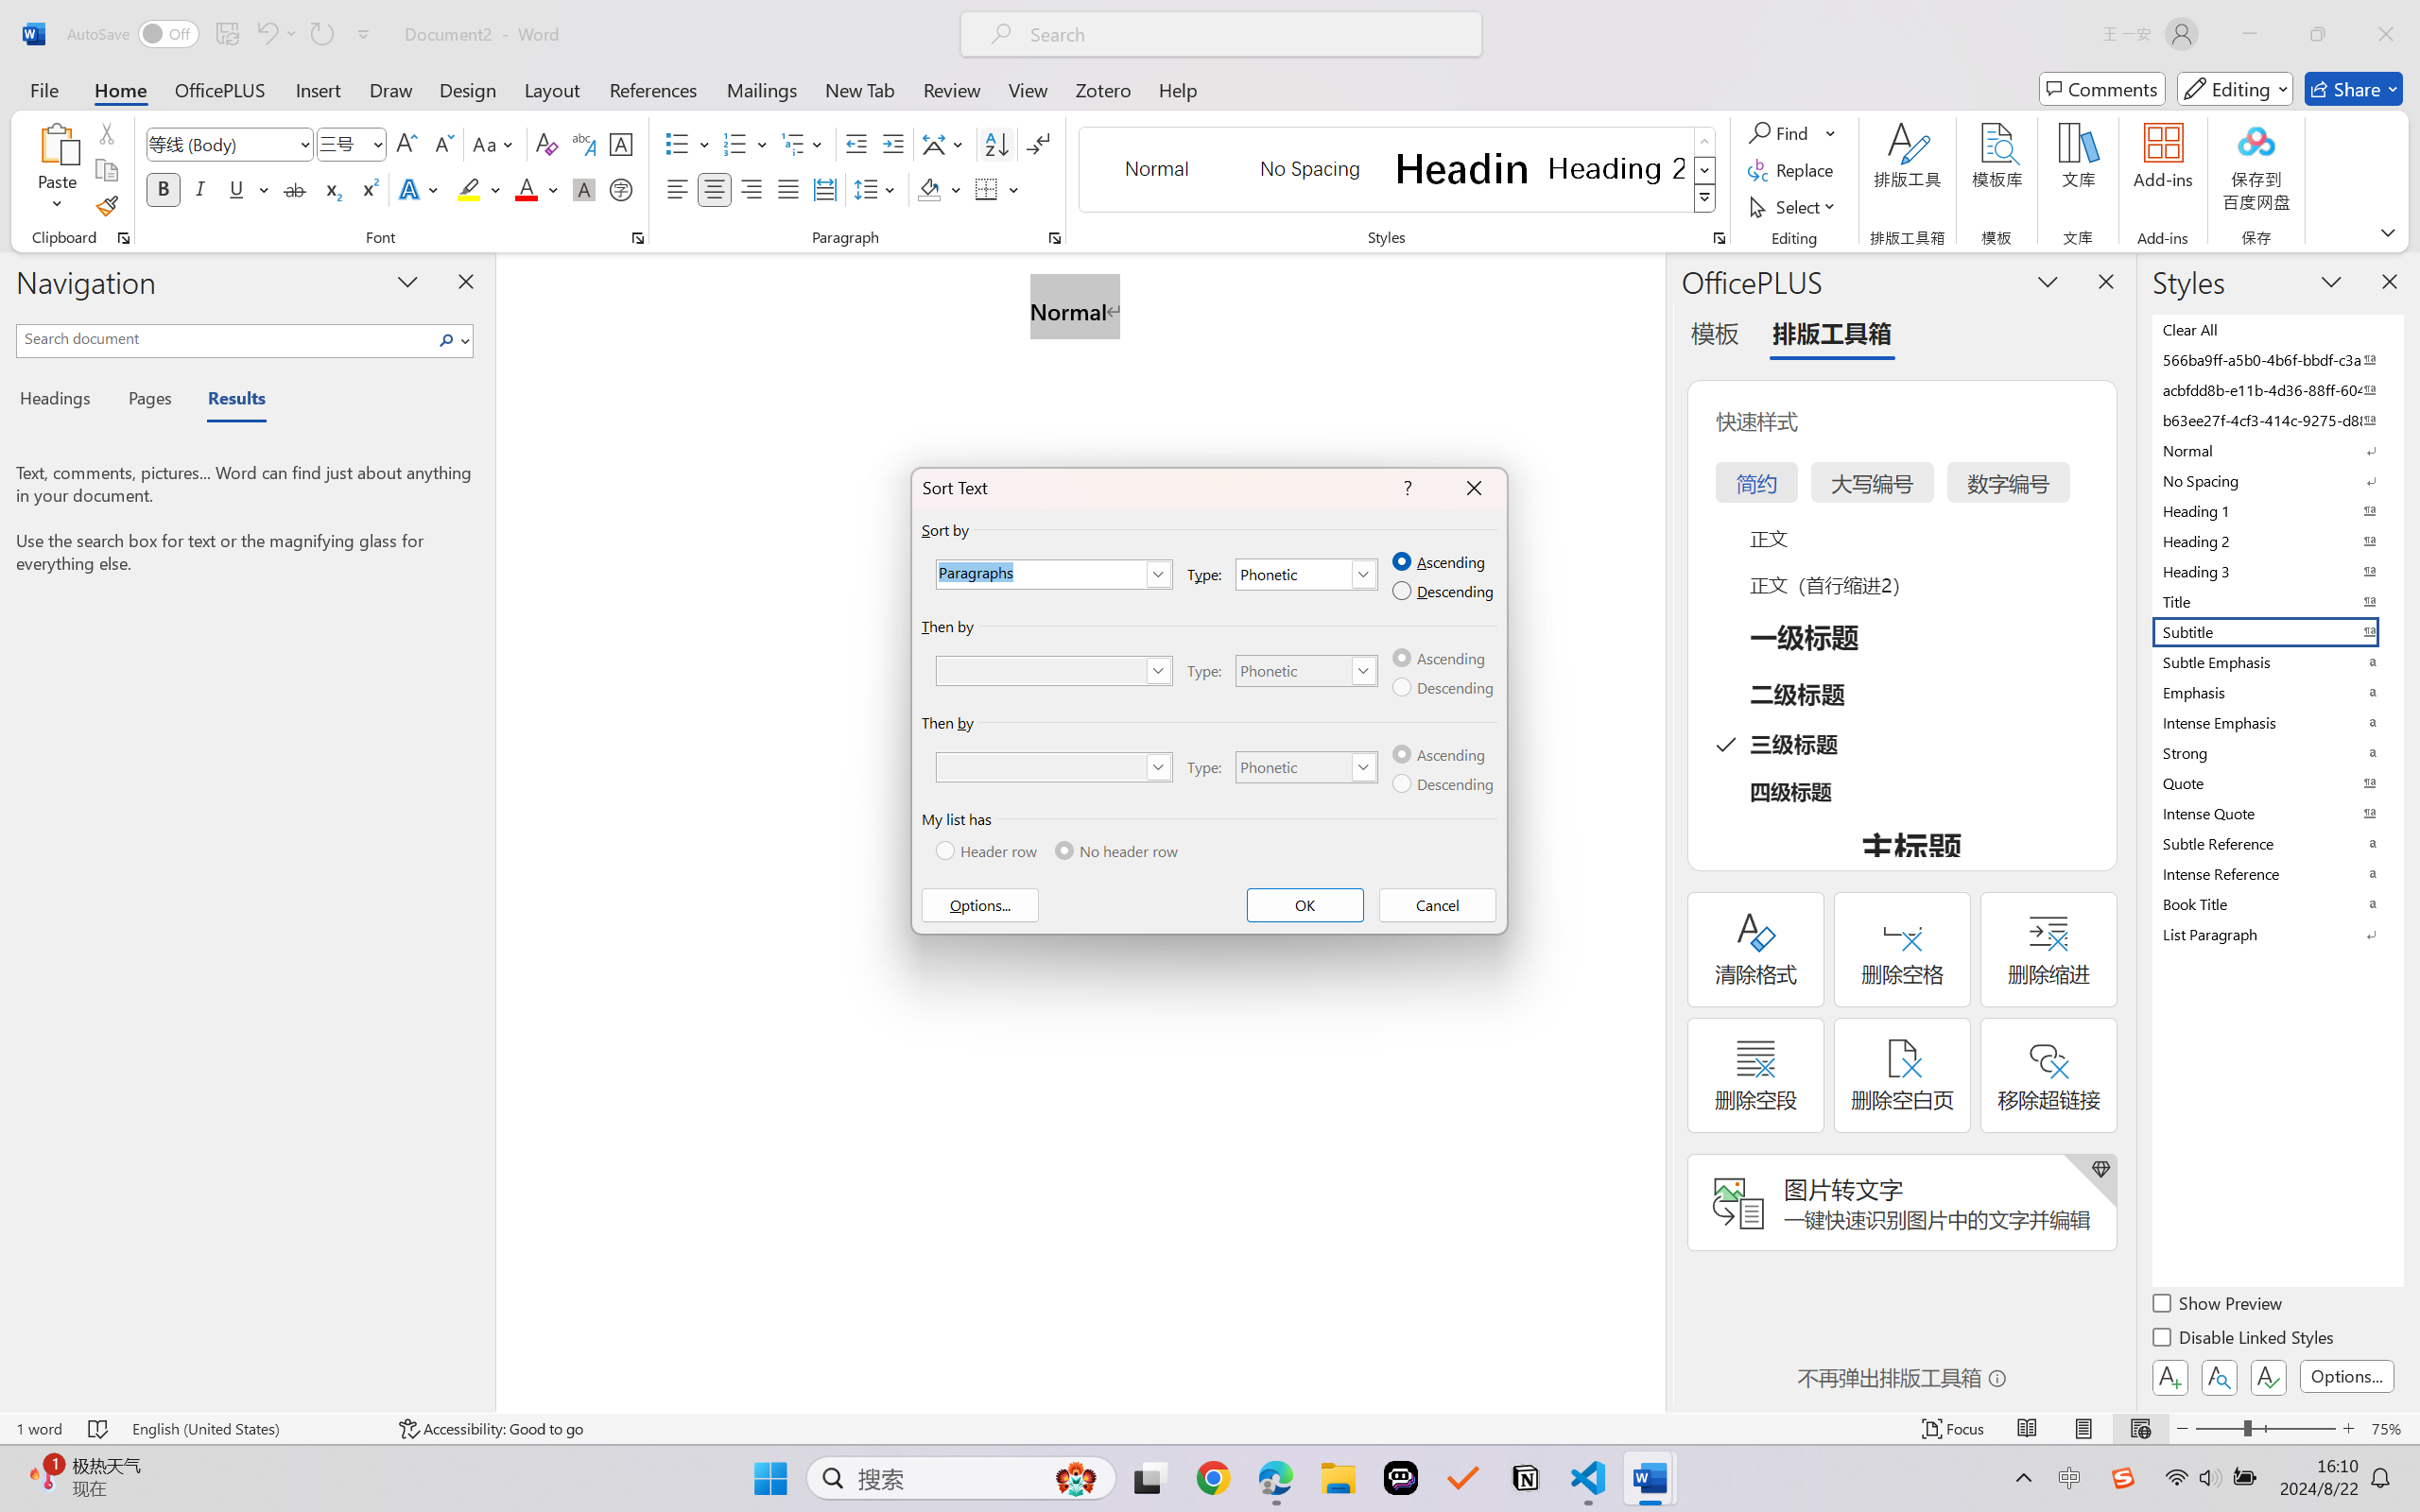 This screenshot has width=2420, height=1512. I want to click on Borders, so click(987, 189).